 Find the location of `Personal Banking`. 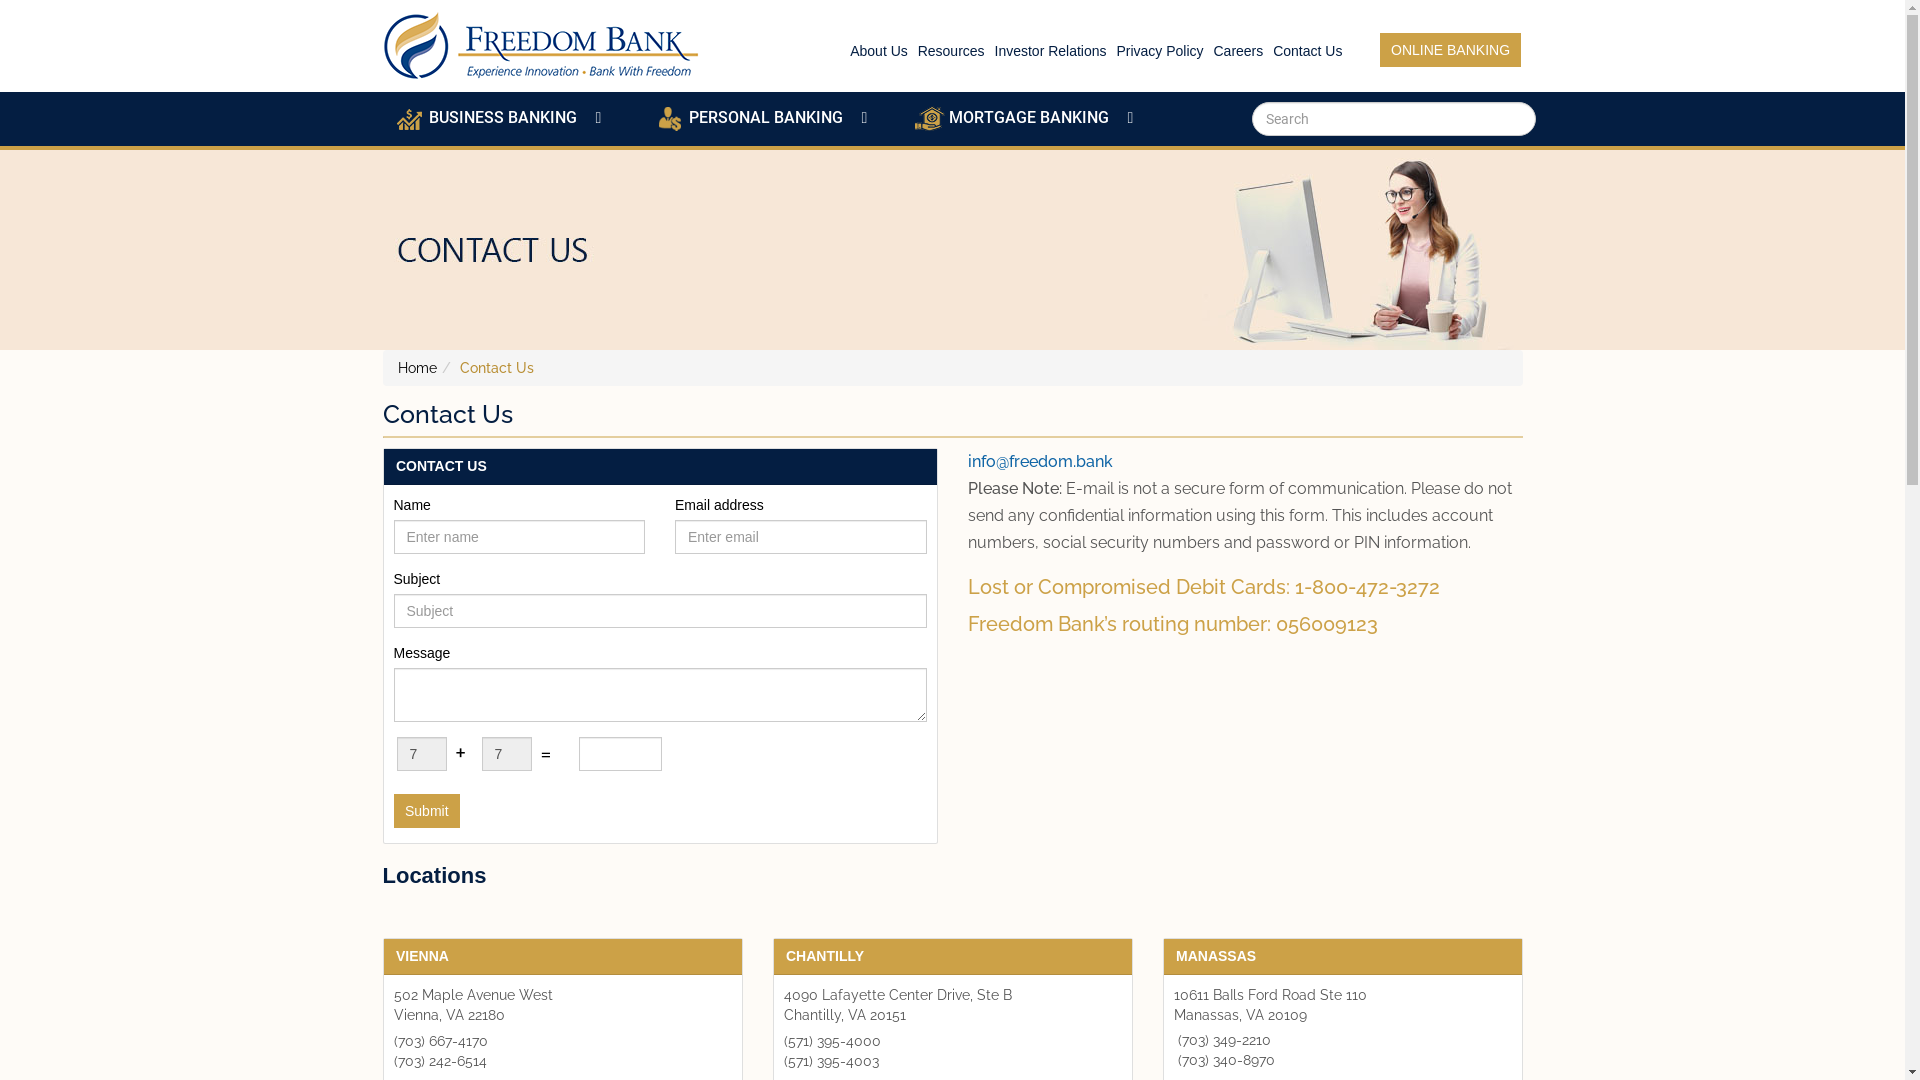

Personal Banking is located at coordinates (669, 118).